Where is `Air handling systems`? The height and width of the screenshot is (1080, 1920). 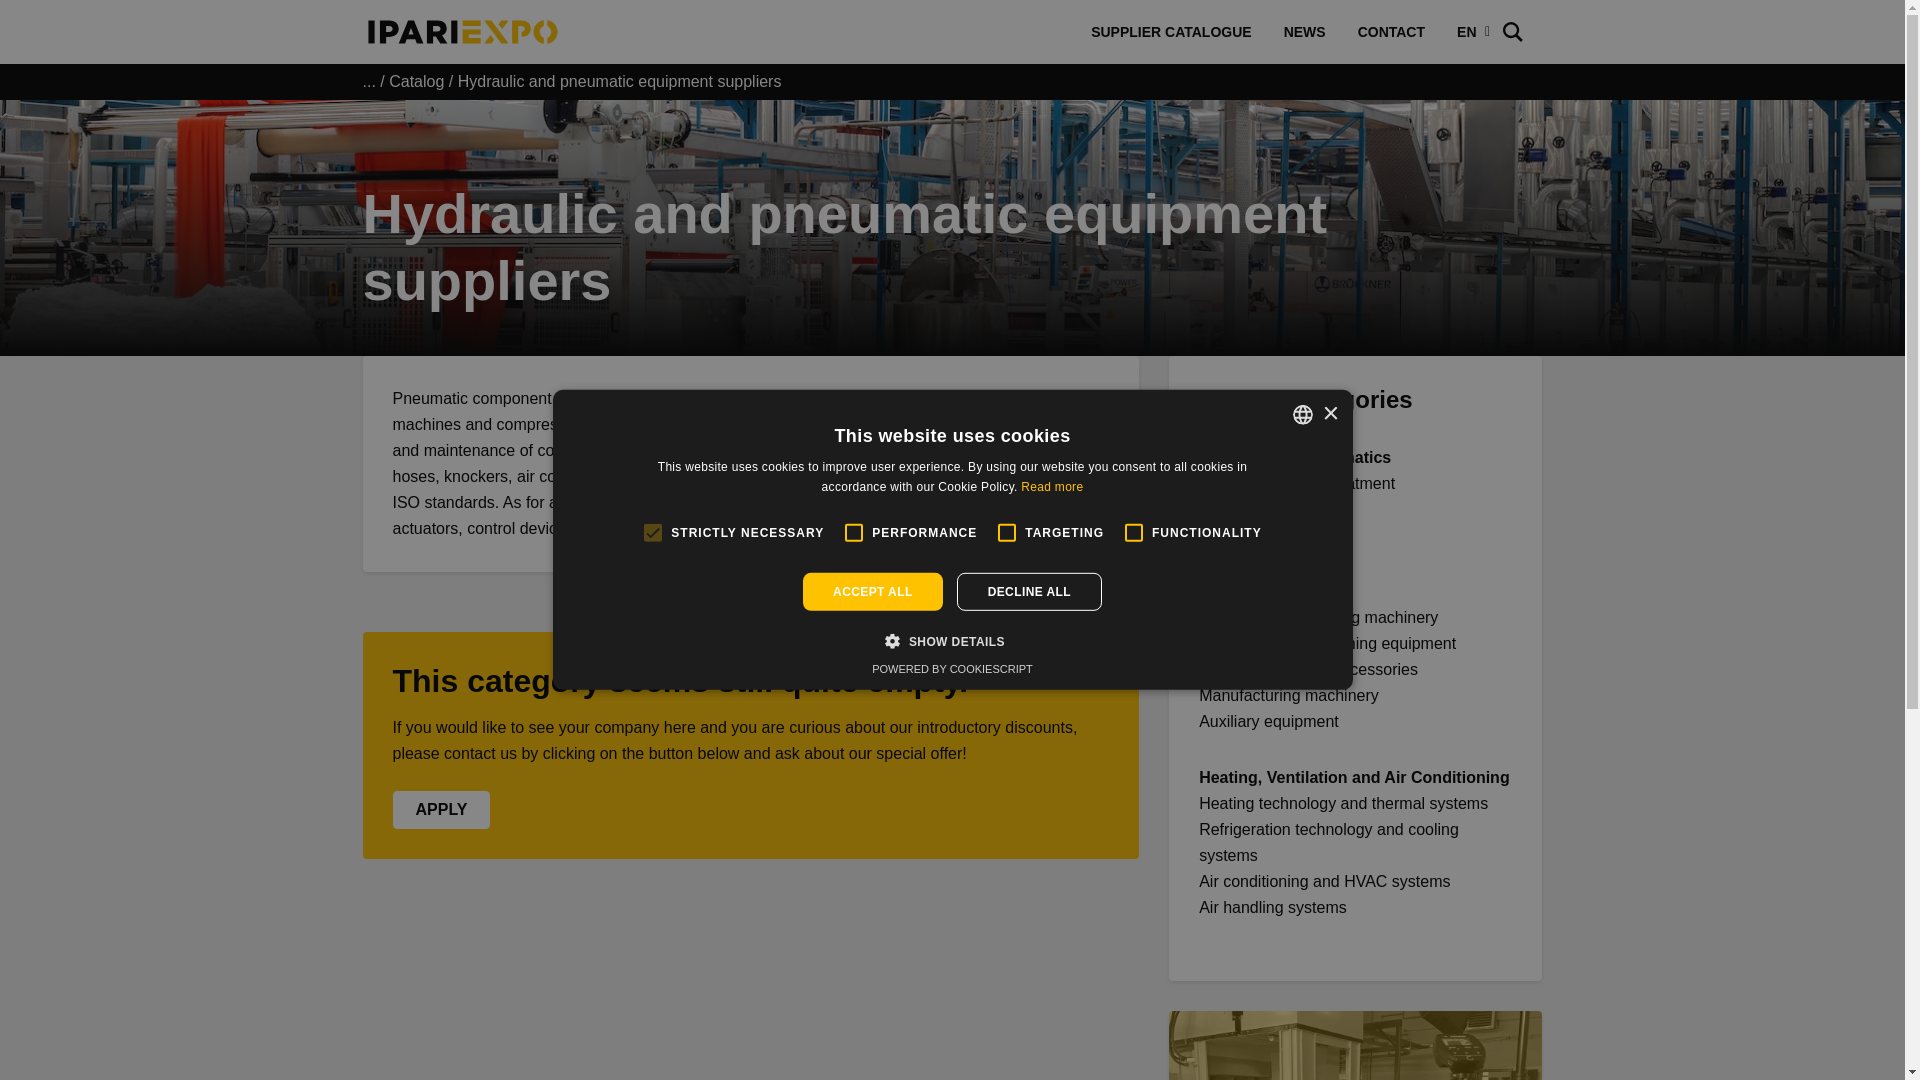
Air handling systems is located at coordinates (1272, 906).